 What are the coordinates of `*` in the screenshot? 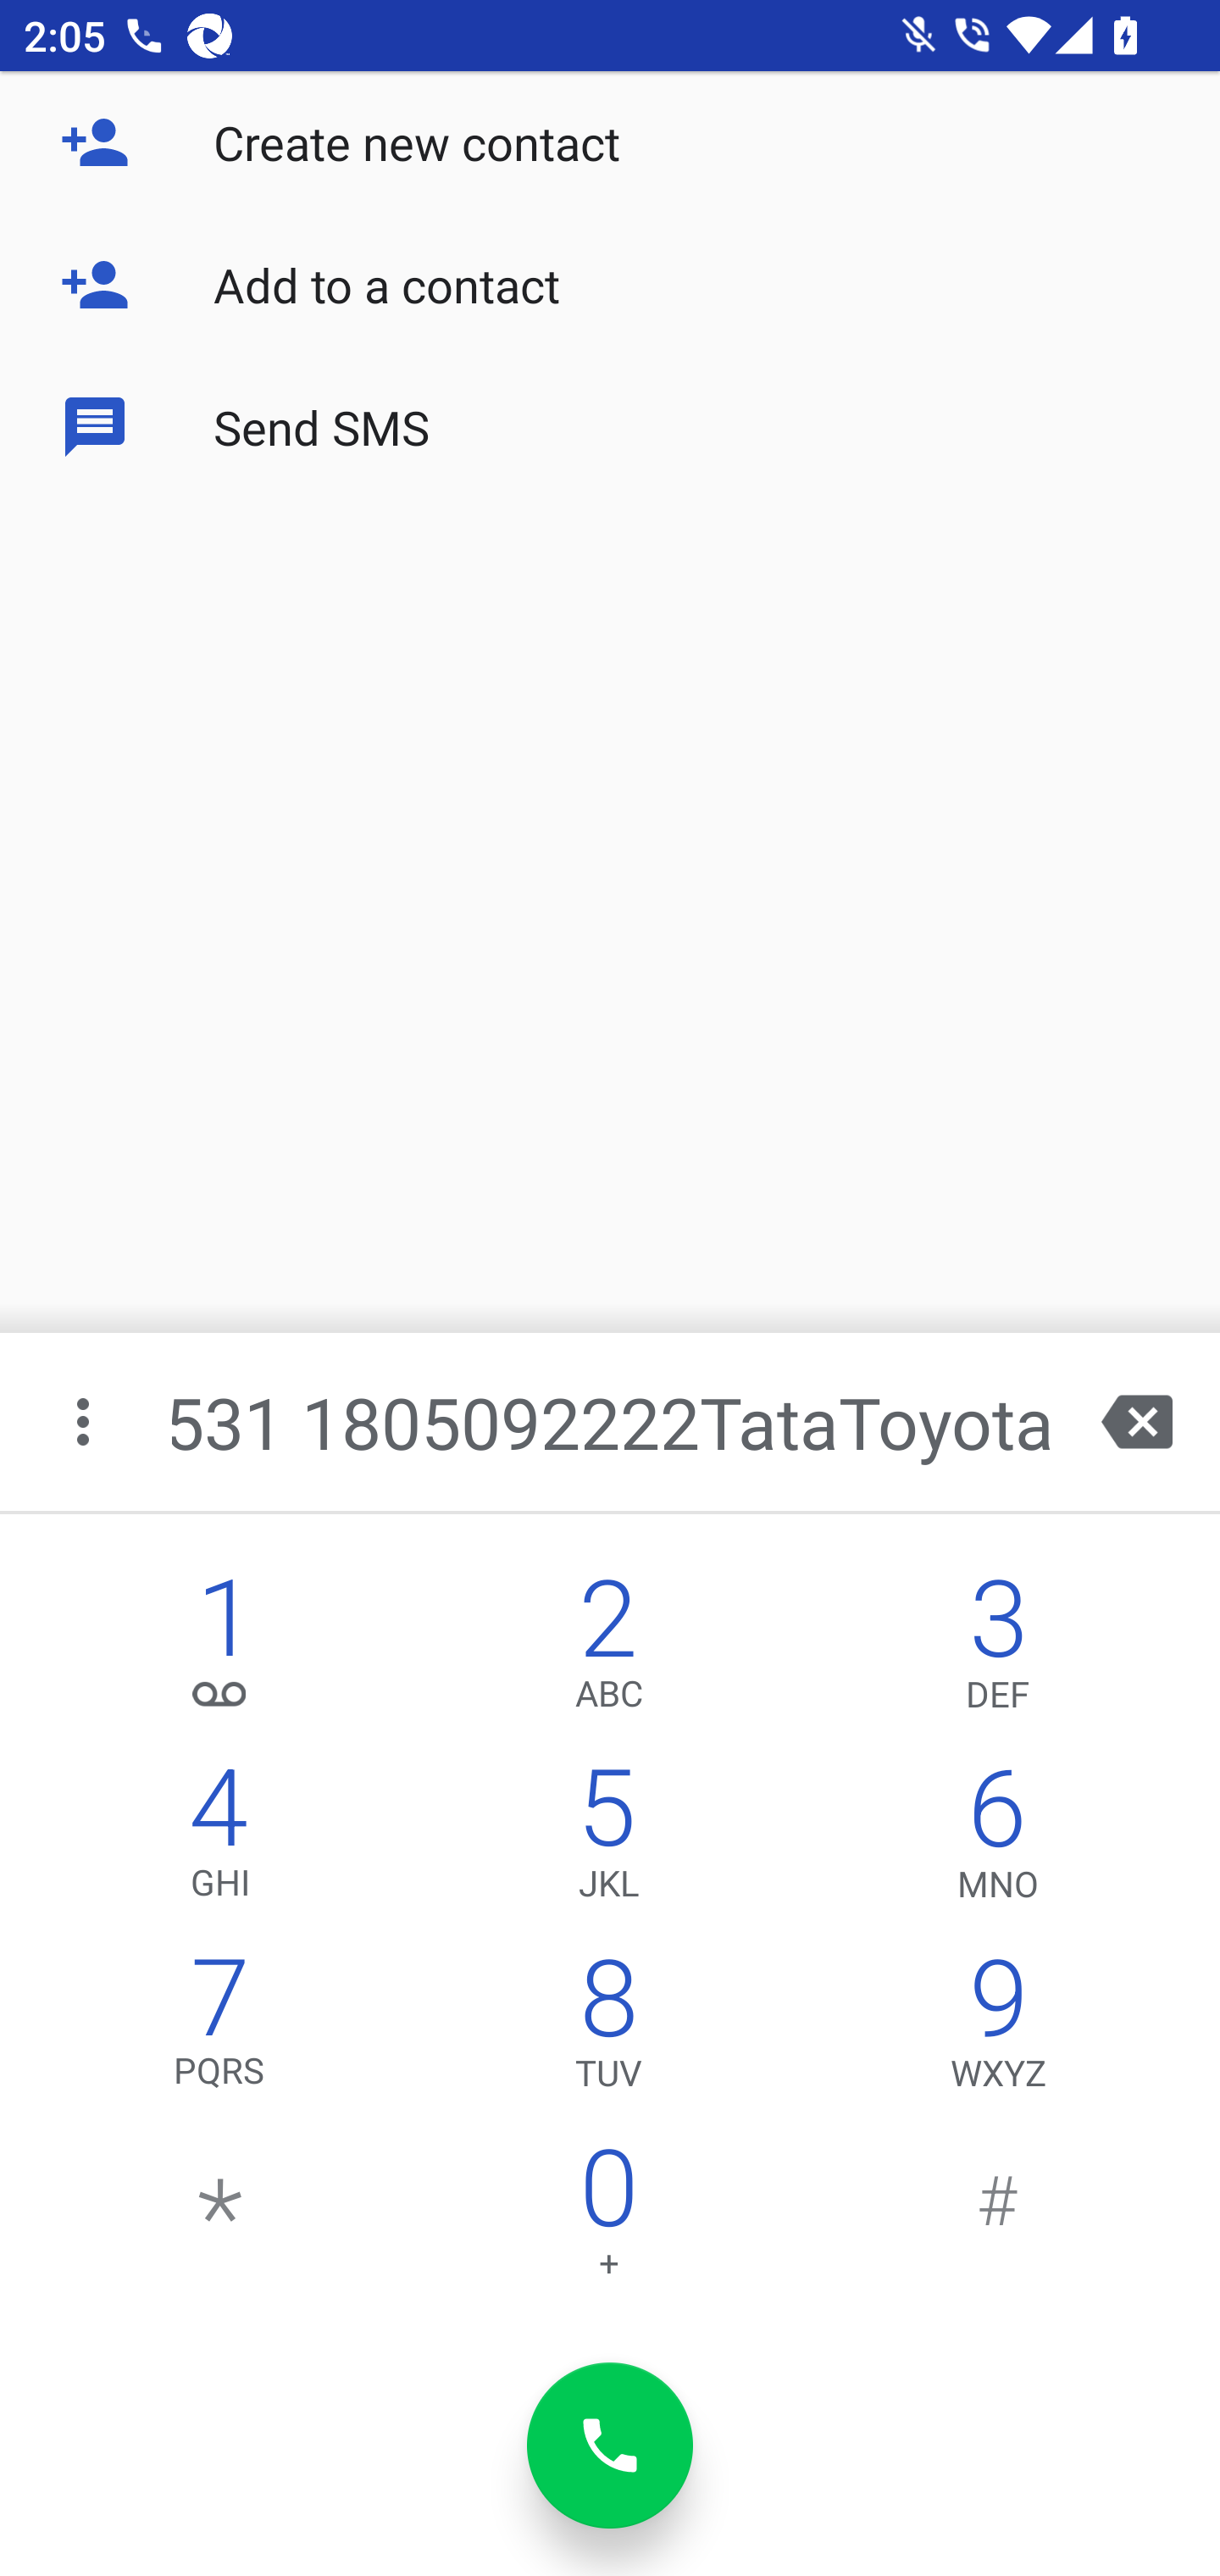 It's located at (220, 2220).